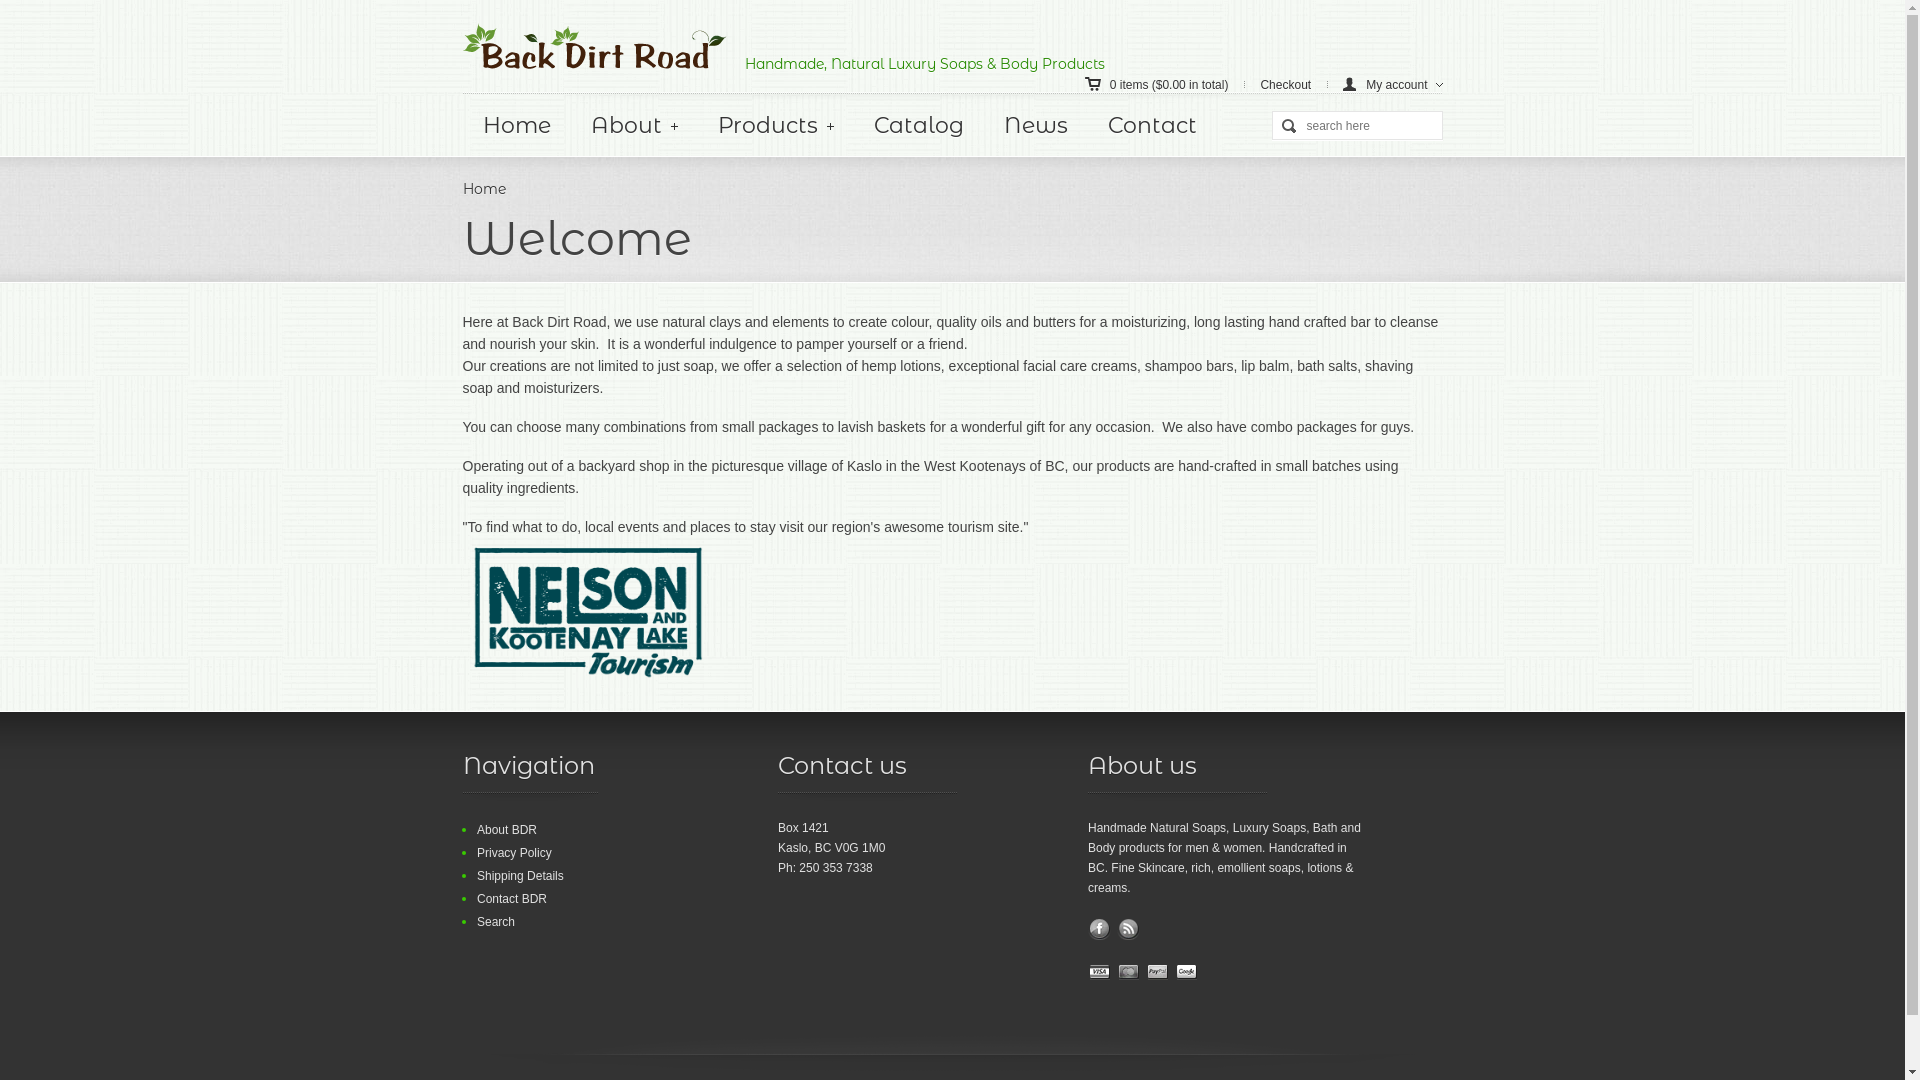  I want to click on About BDR, so click(506, 830).